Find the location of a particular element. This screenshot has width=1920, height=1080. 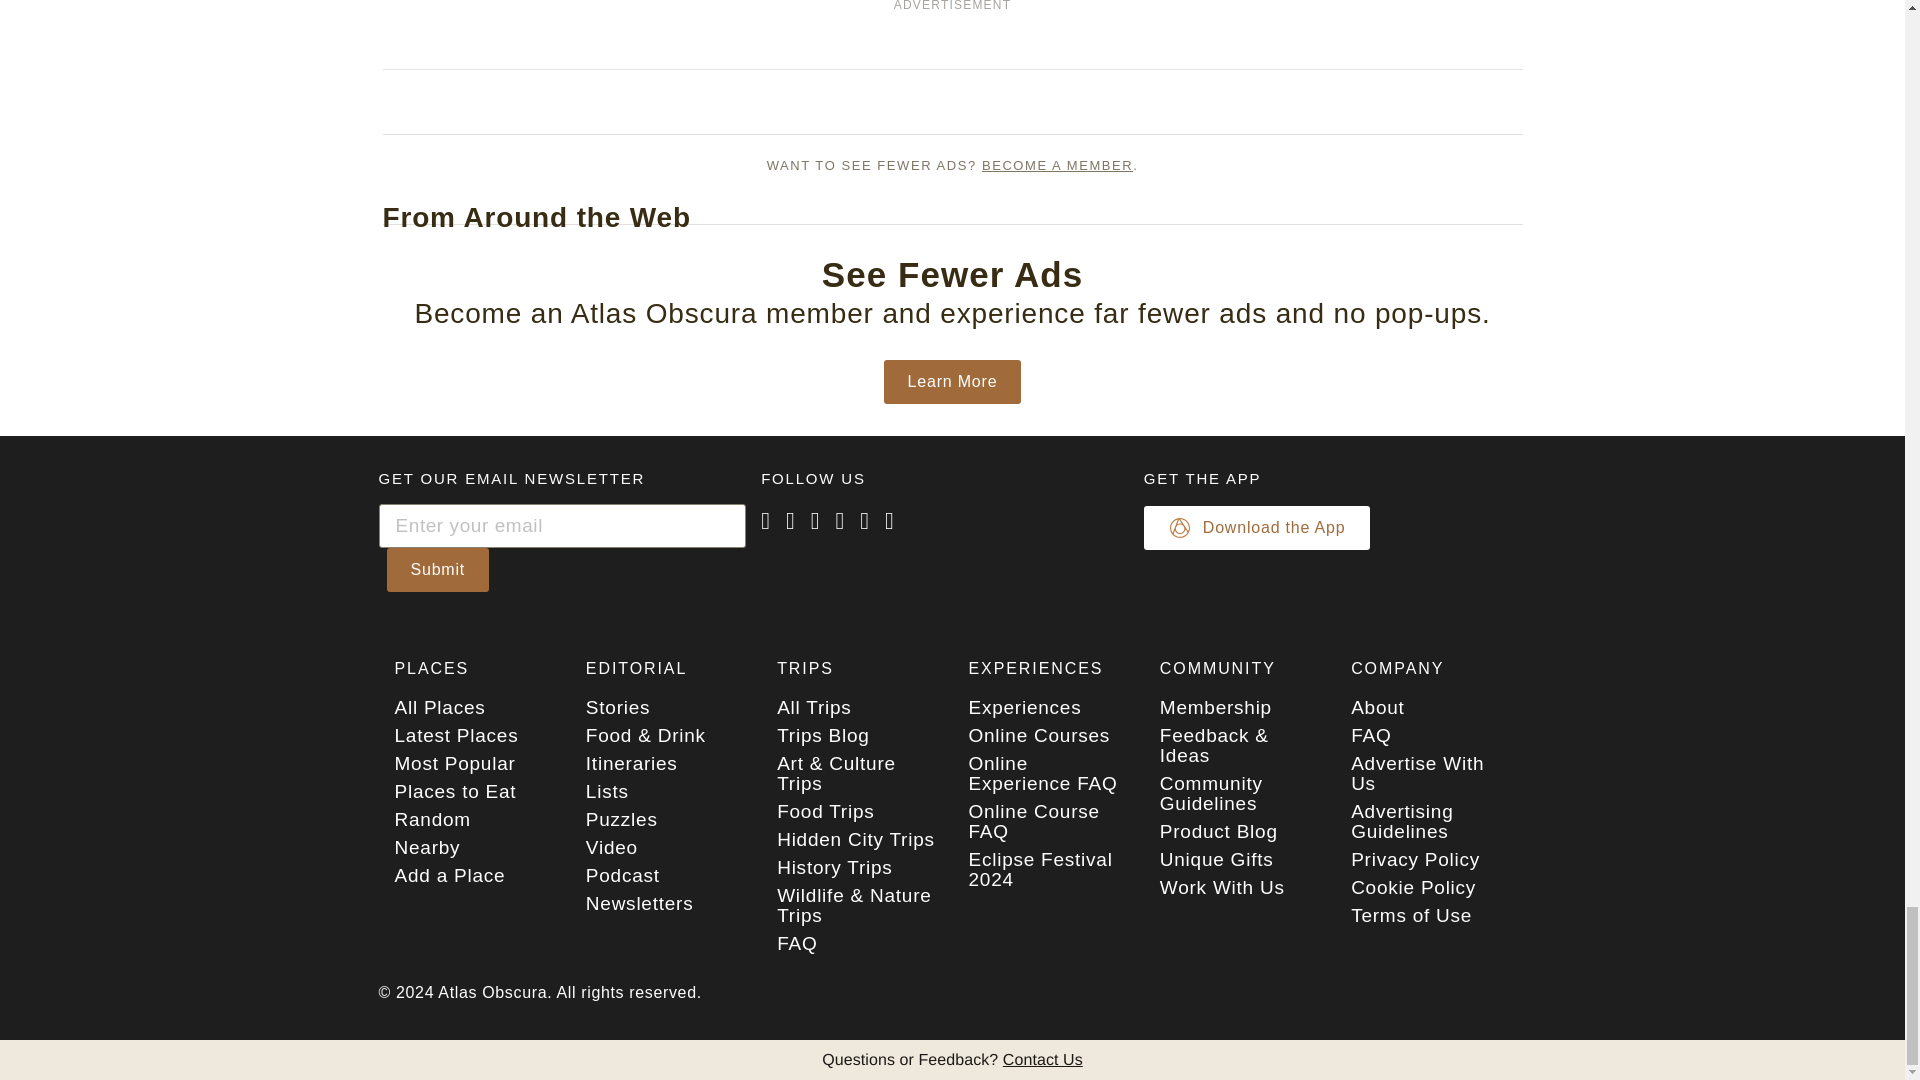

Submit is located at coordinates (437, 569).